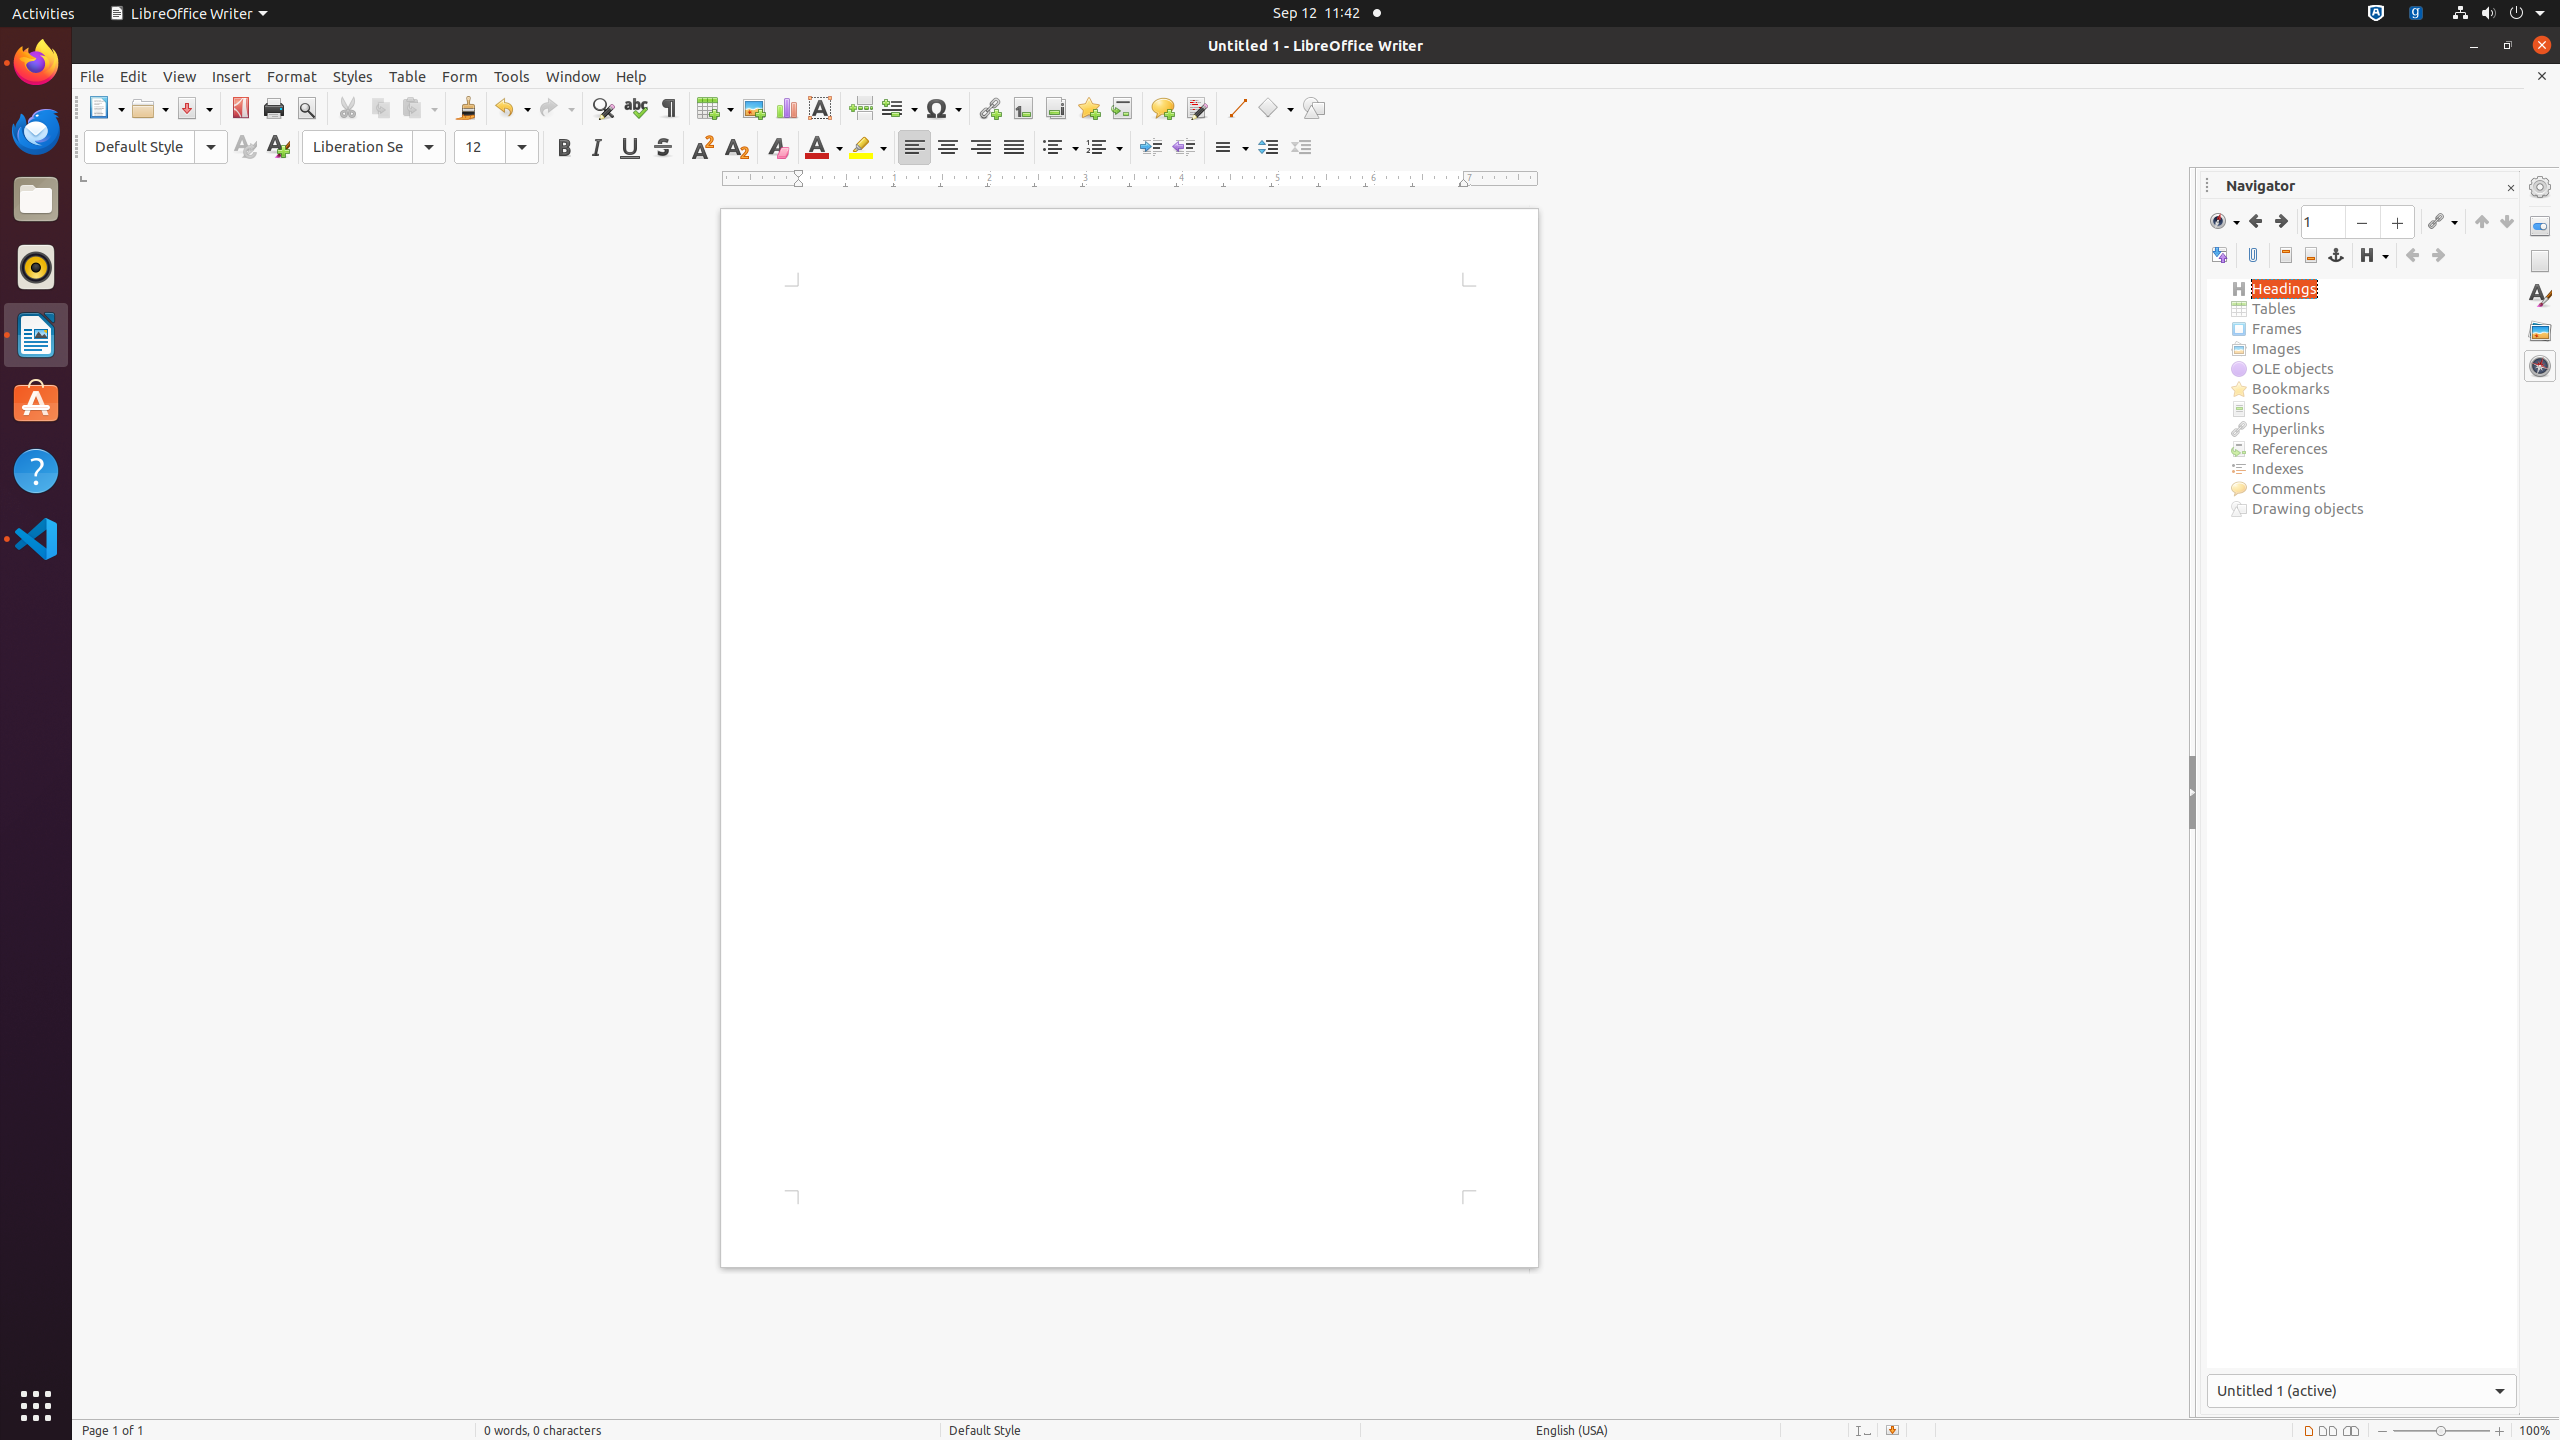 The image size is (2560, 1440). What do you see at coordinates (860, 108) in the screenshot?
I see `Page Break` at bounding box center [860, 108].